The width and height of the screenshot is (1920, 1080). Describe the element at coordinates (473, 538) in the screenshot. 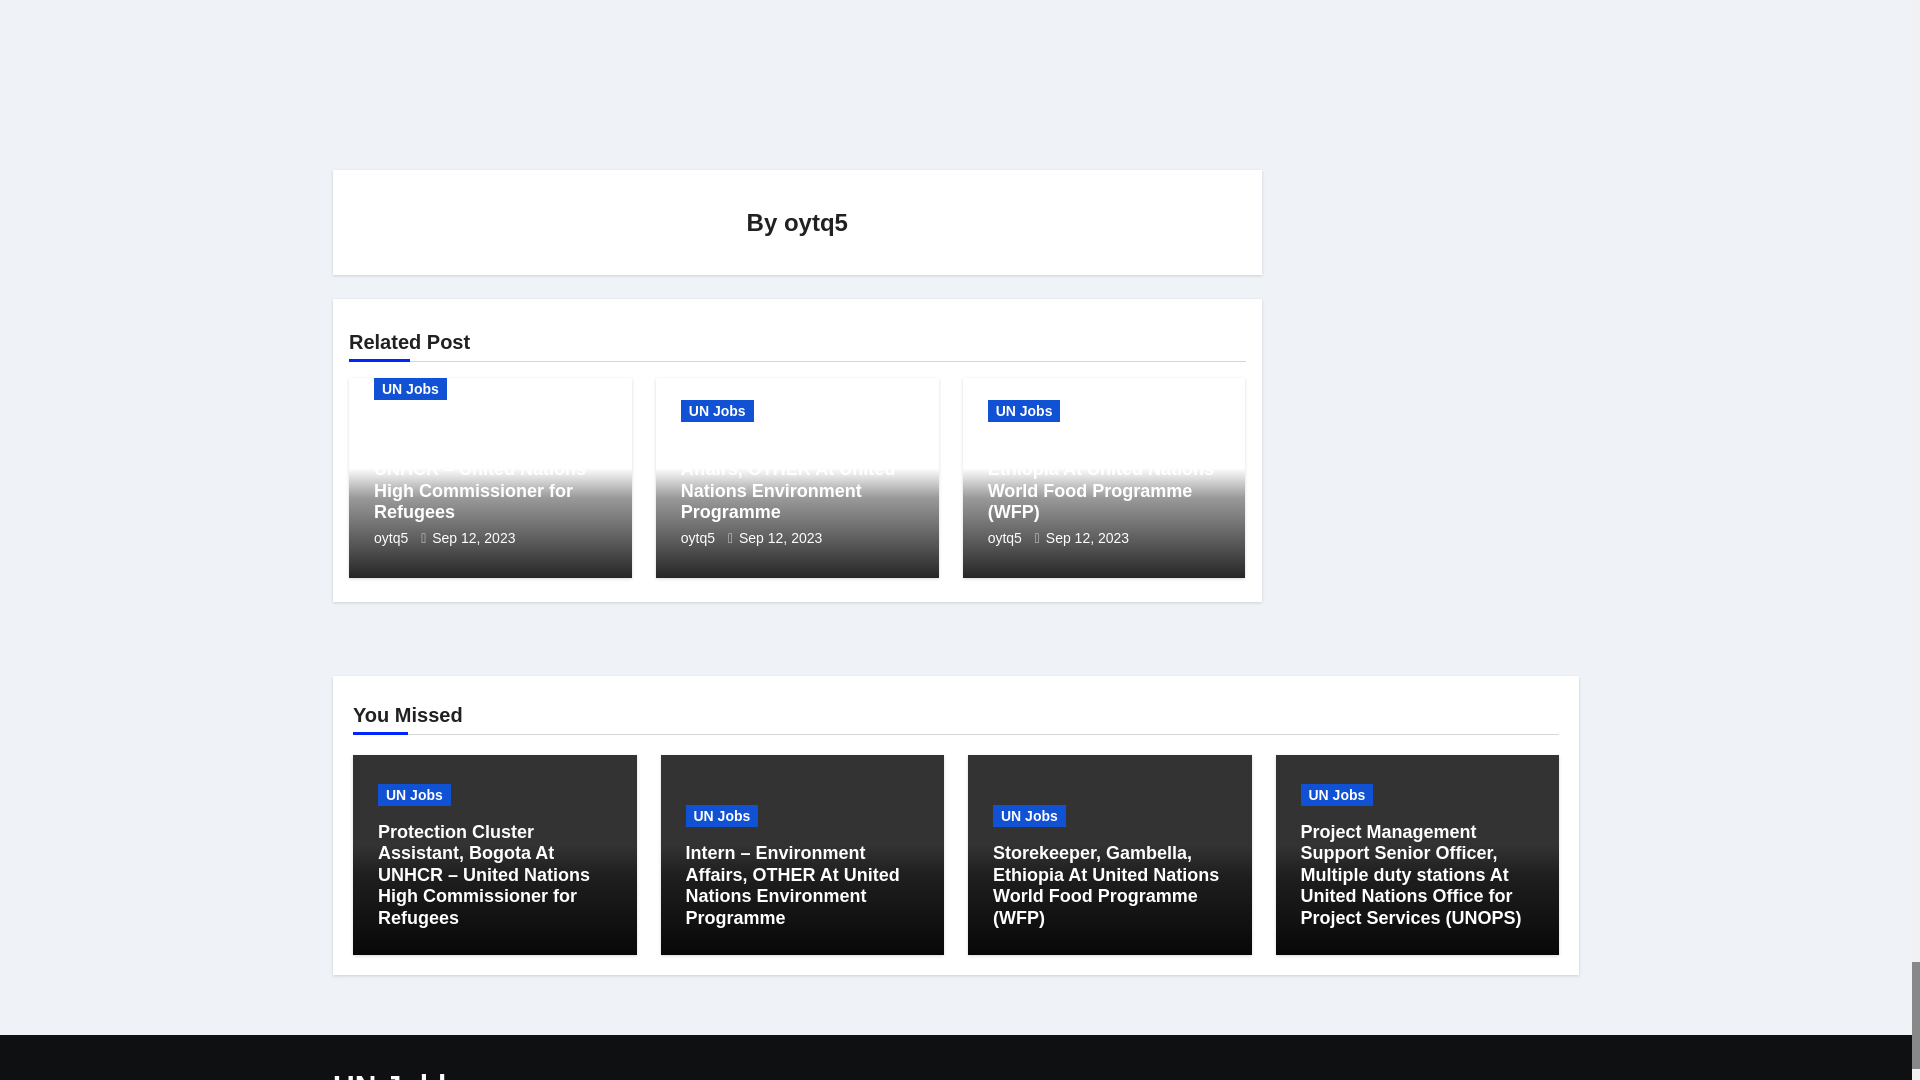

I see `Sep 12, 2023` at that location.